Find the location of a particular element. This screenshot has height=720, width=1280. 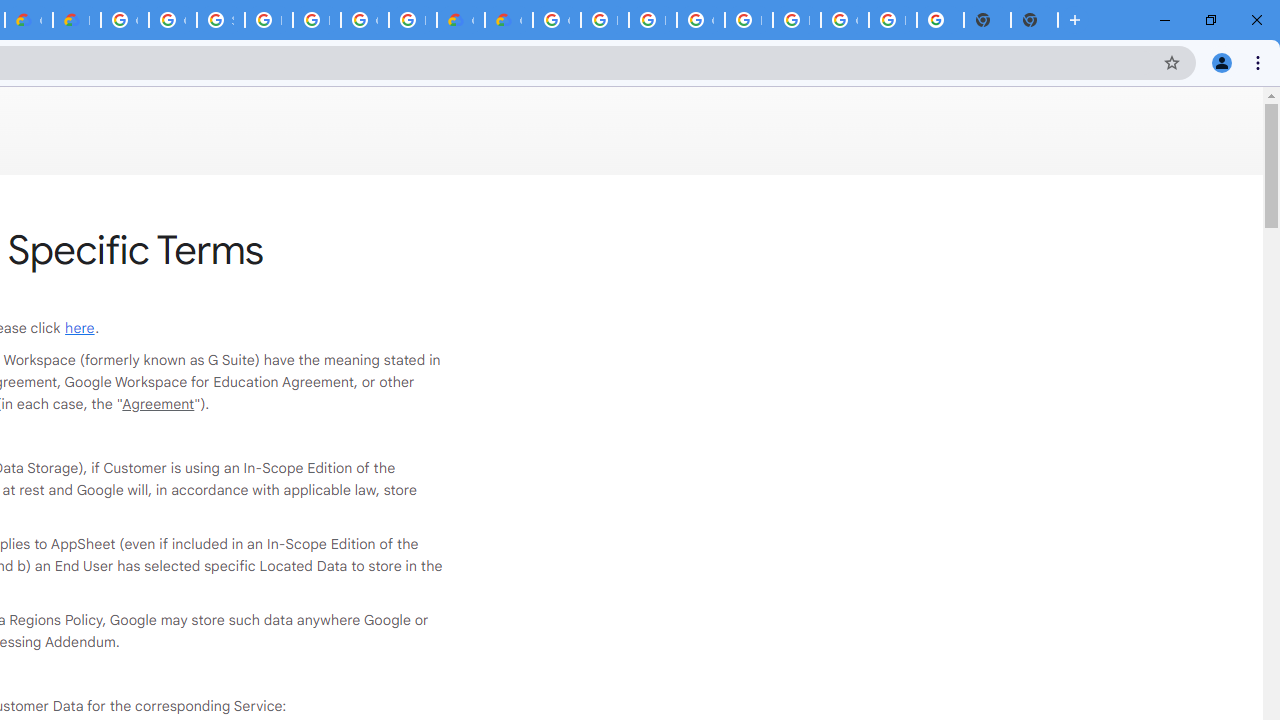

Google Cloud Platform is located at coordinates (700, 20).